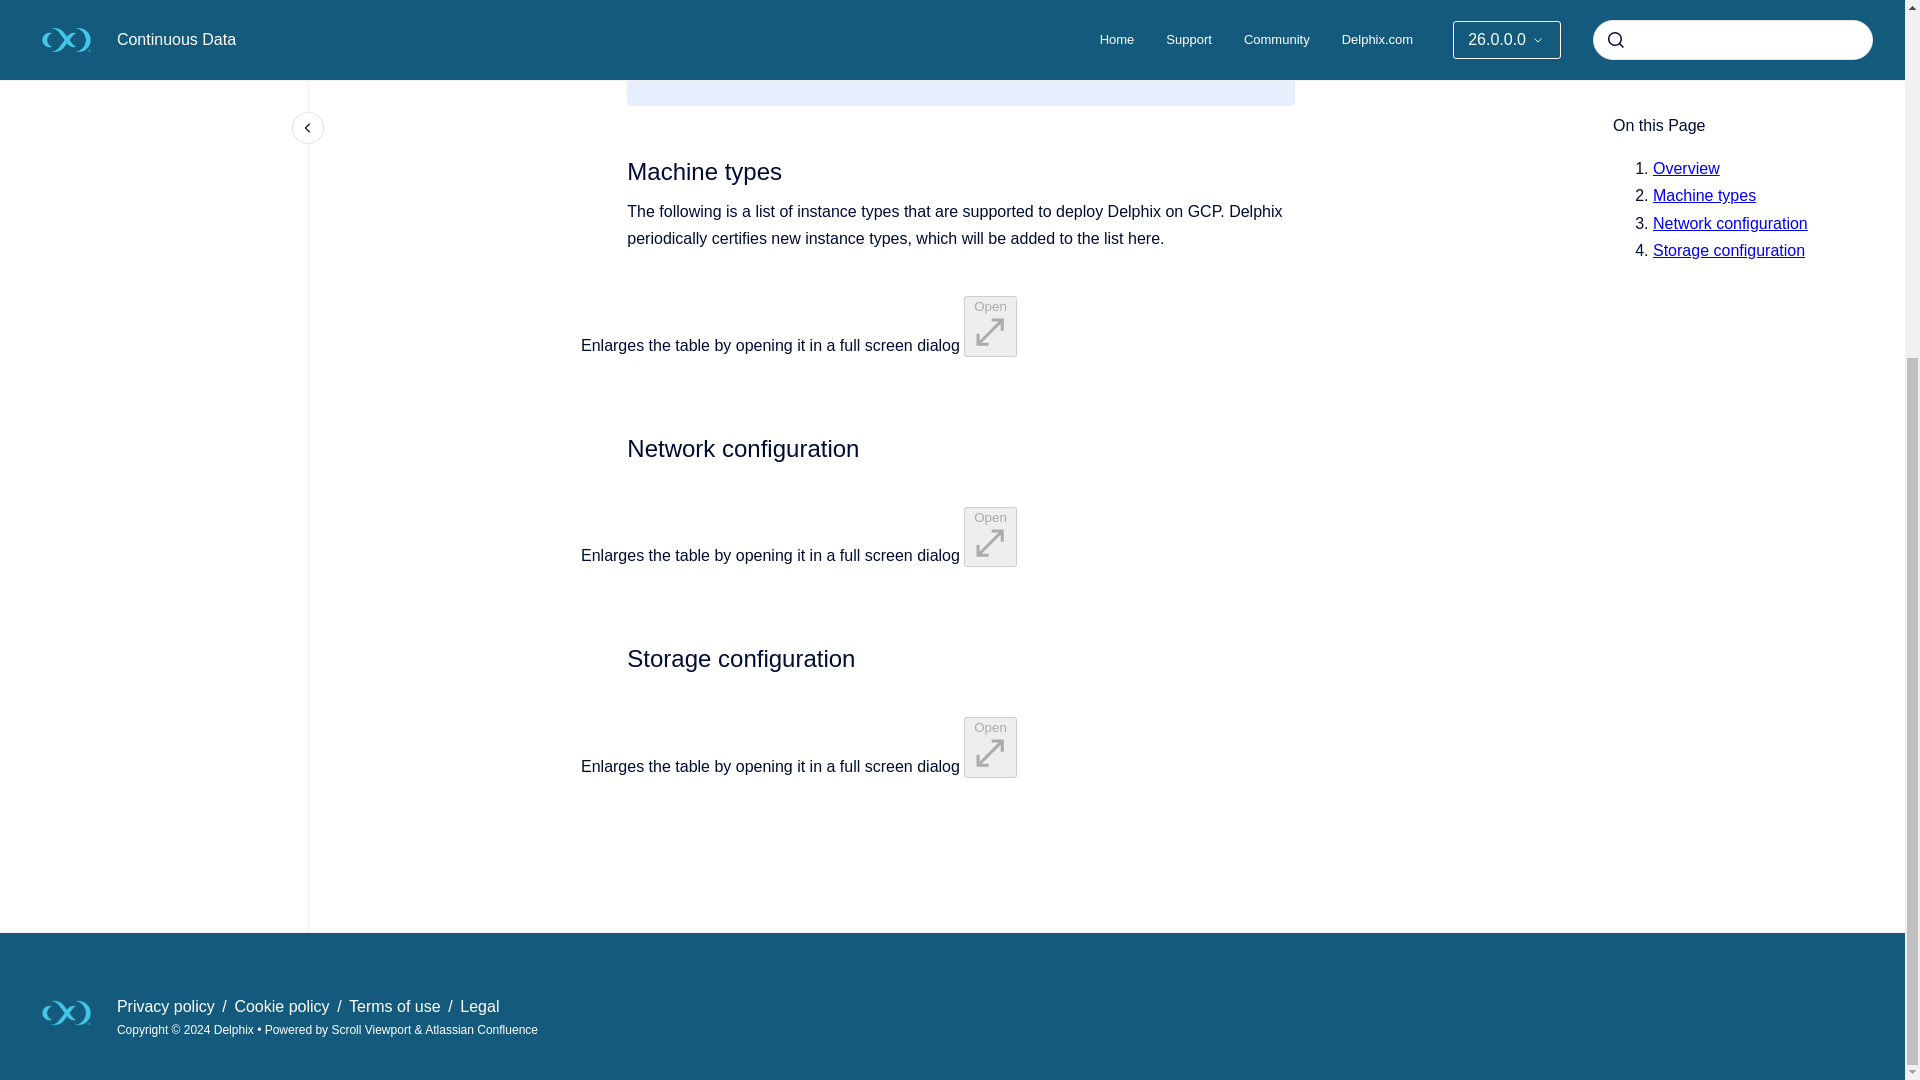 The image size is (1920, 1080). Describe the element at coordinates (397, 1006) in the screenshot. I see `Terms of use` at that location.